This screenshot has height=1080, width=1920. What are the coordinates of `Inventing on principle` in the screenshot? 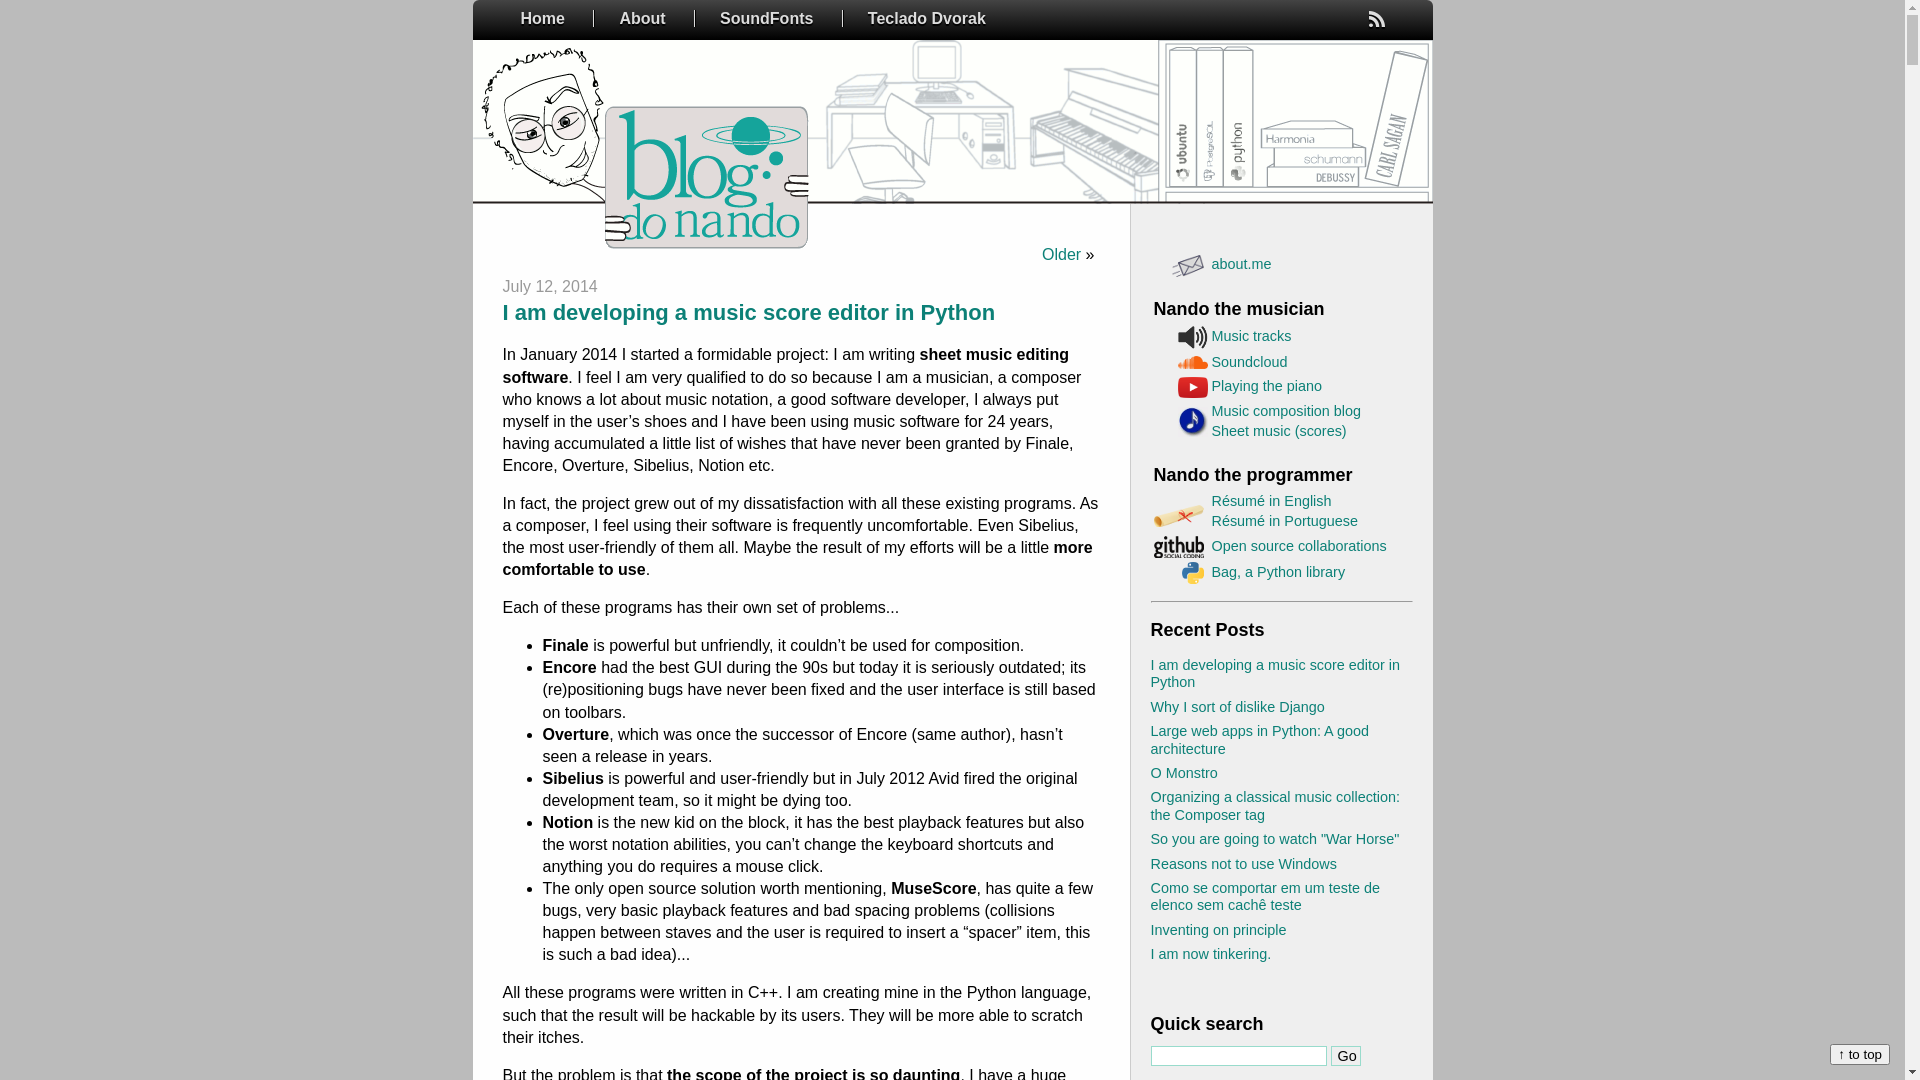 It's located at (1218, 930).